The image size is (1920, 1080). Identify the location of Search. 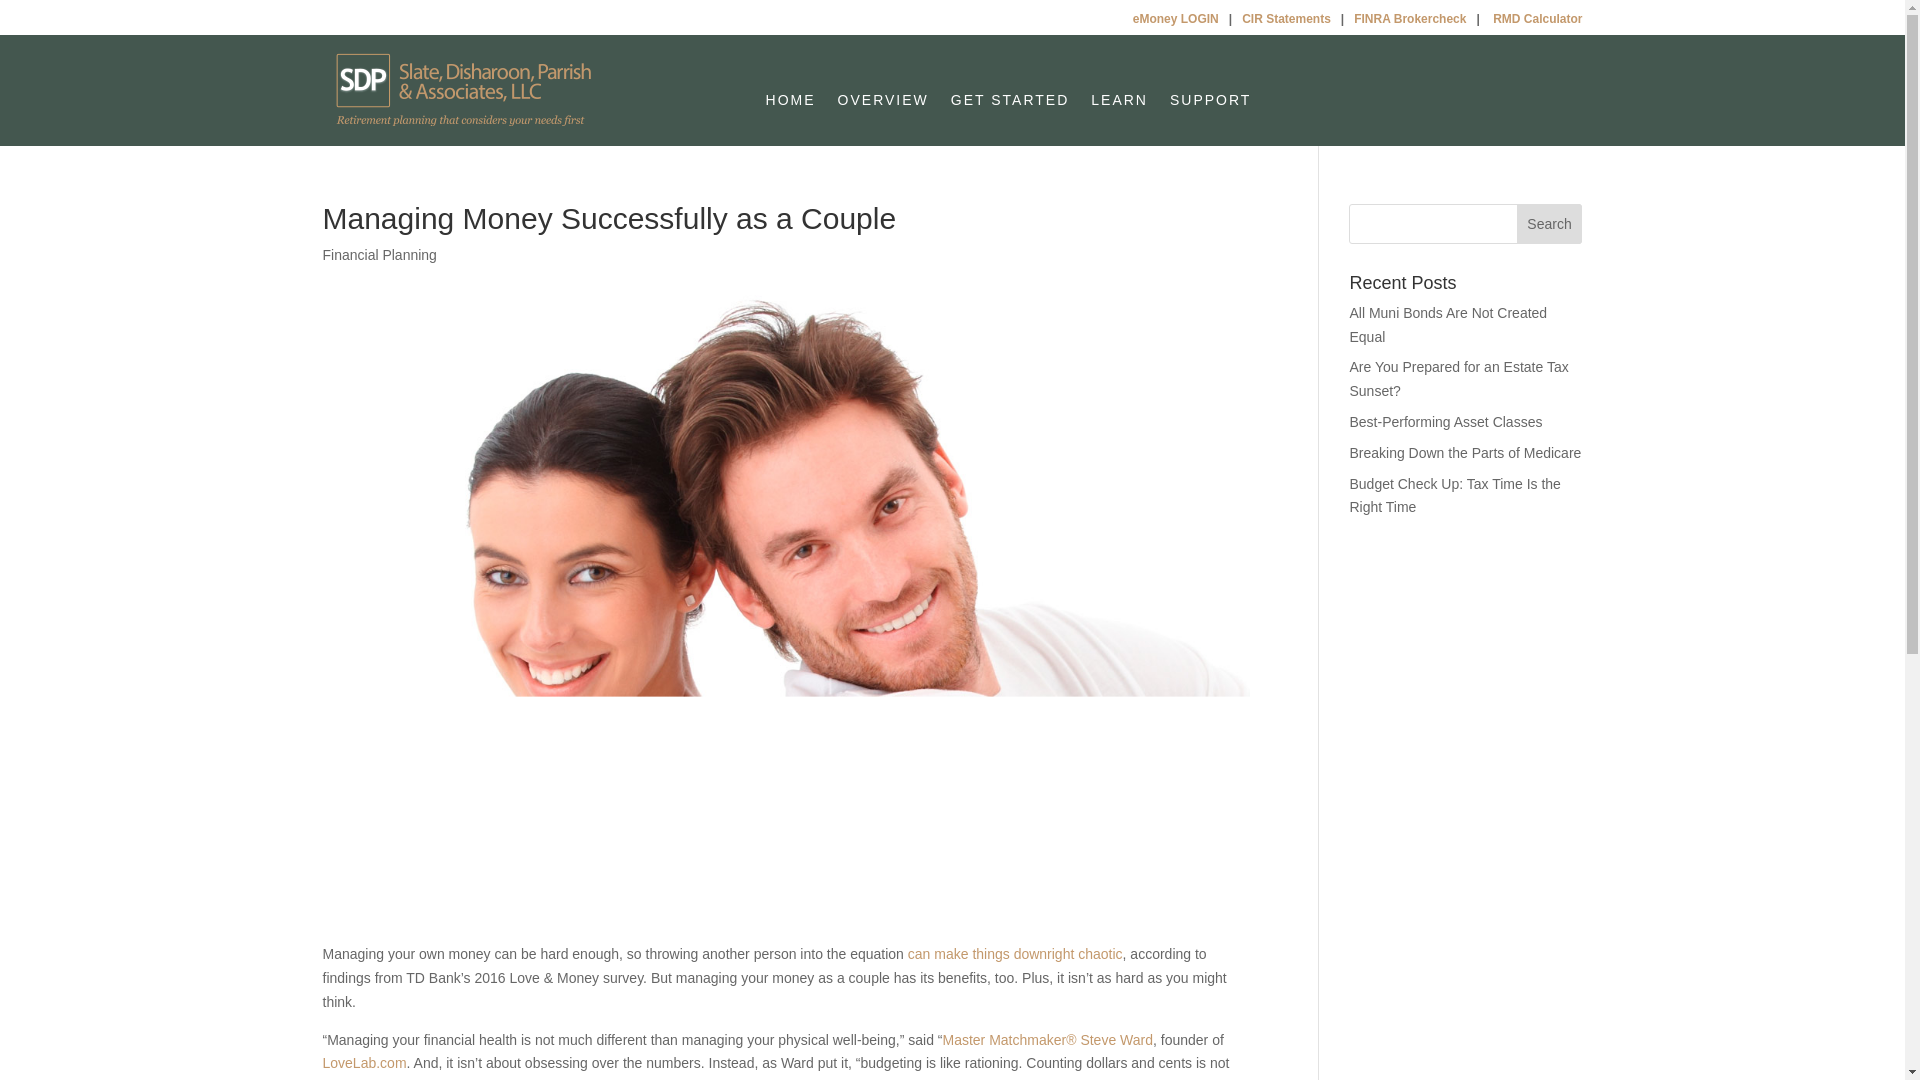
(1549, 224).